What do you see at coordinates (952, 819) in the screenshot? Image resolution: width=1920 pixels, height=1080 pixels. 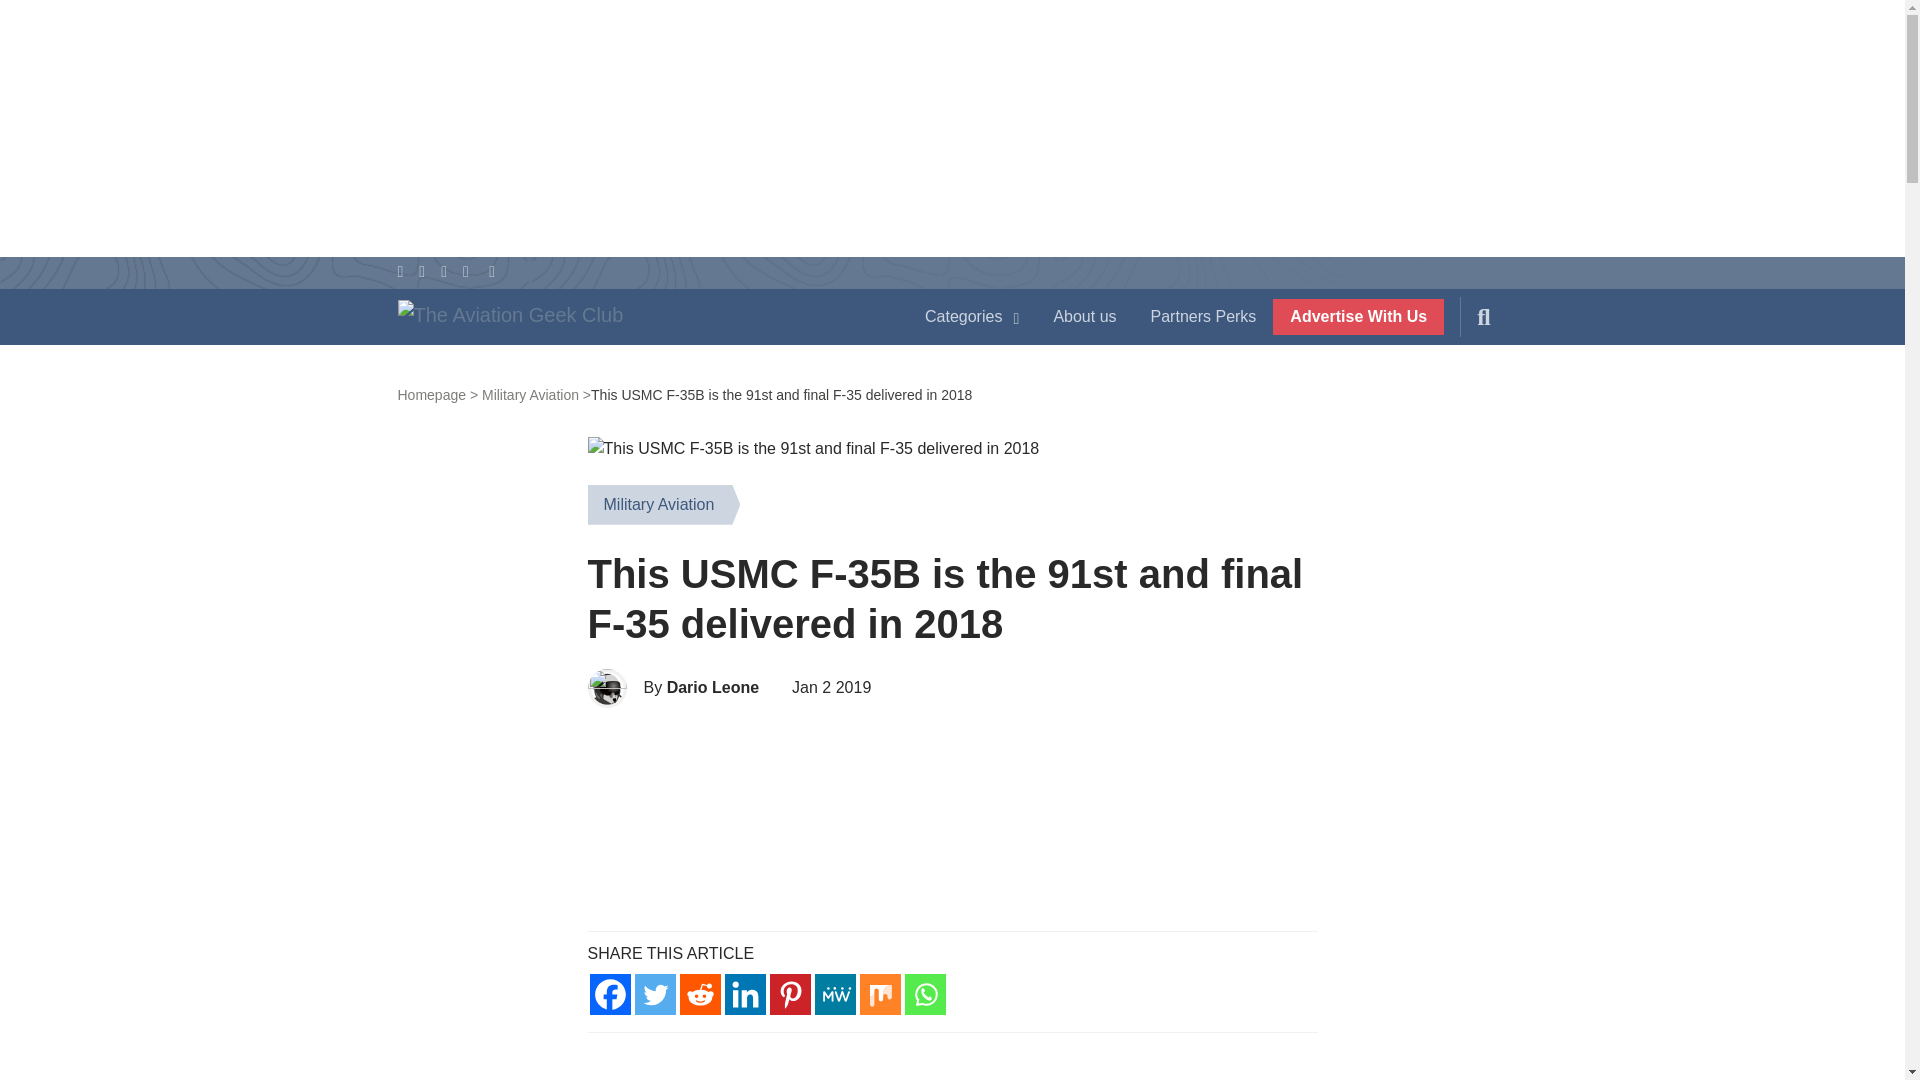 I see `Advertisement` at bounding box center [952, 819].